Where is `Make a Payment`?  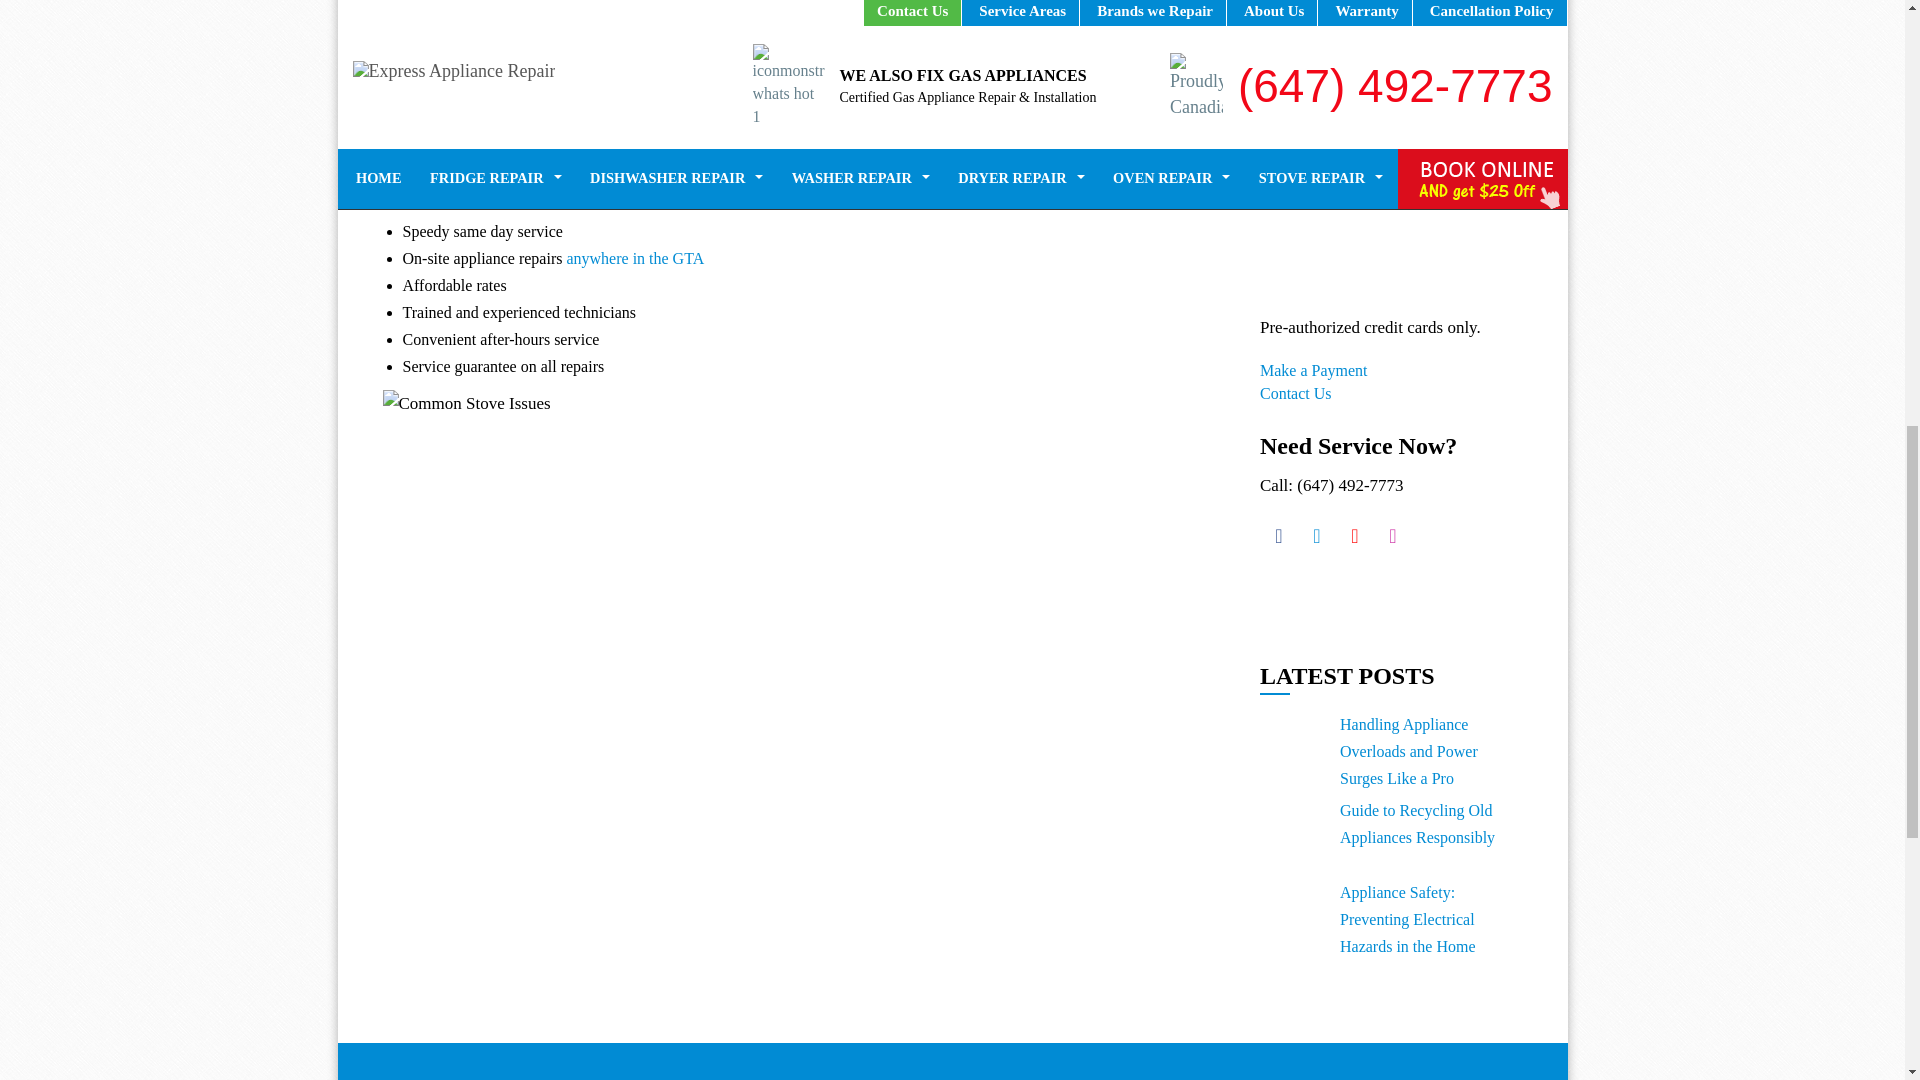 Make a Payment is located at coordinates (1313, 370).